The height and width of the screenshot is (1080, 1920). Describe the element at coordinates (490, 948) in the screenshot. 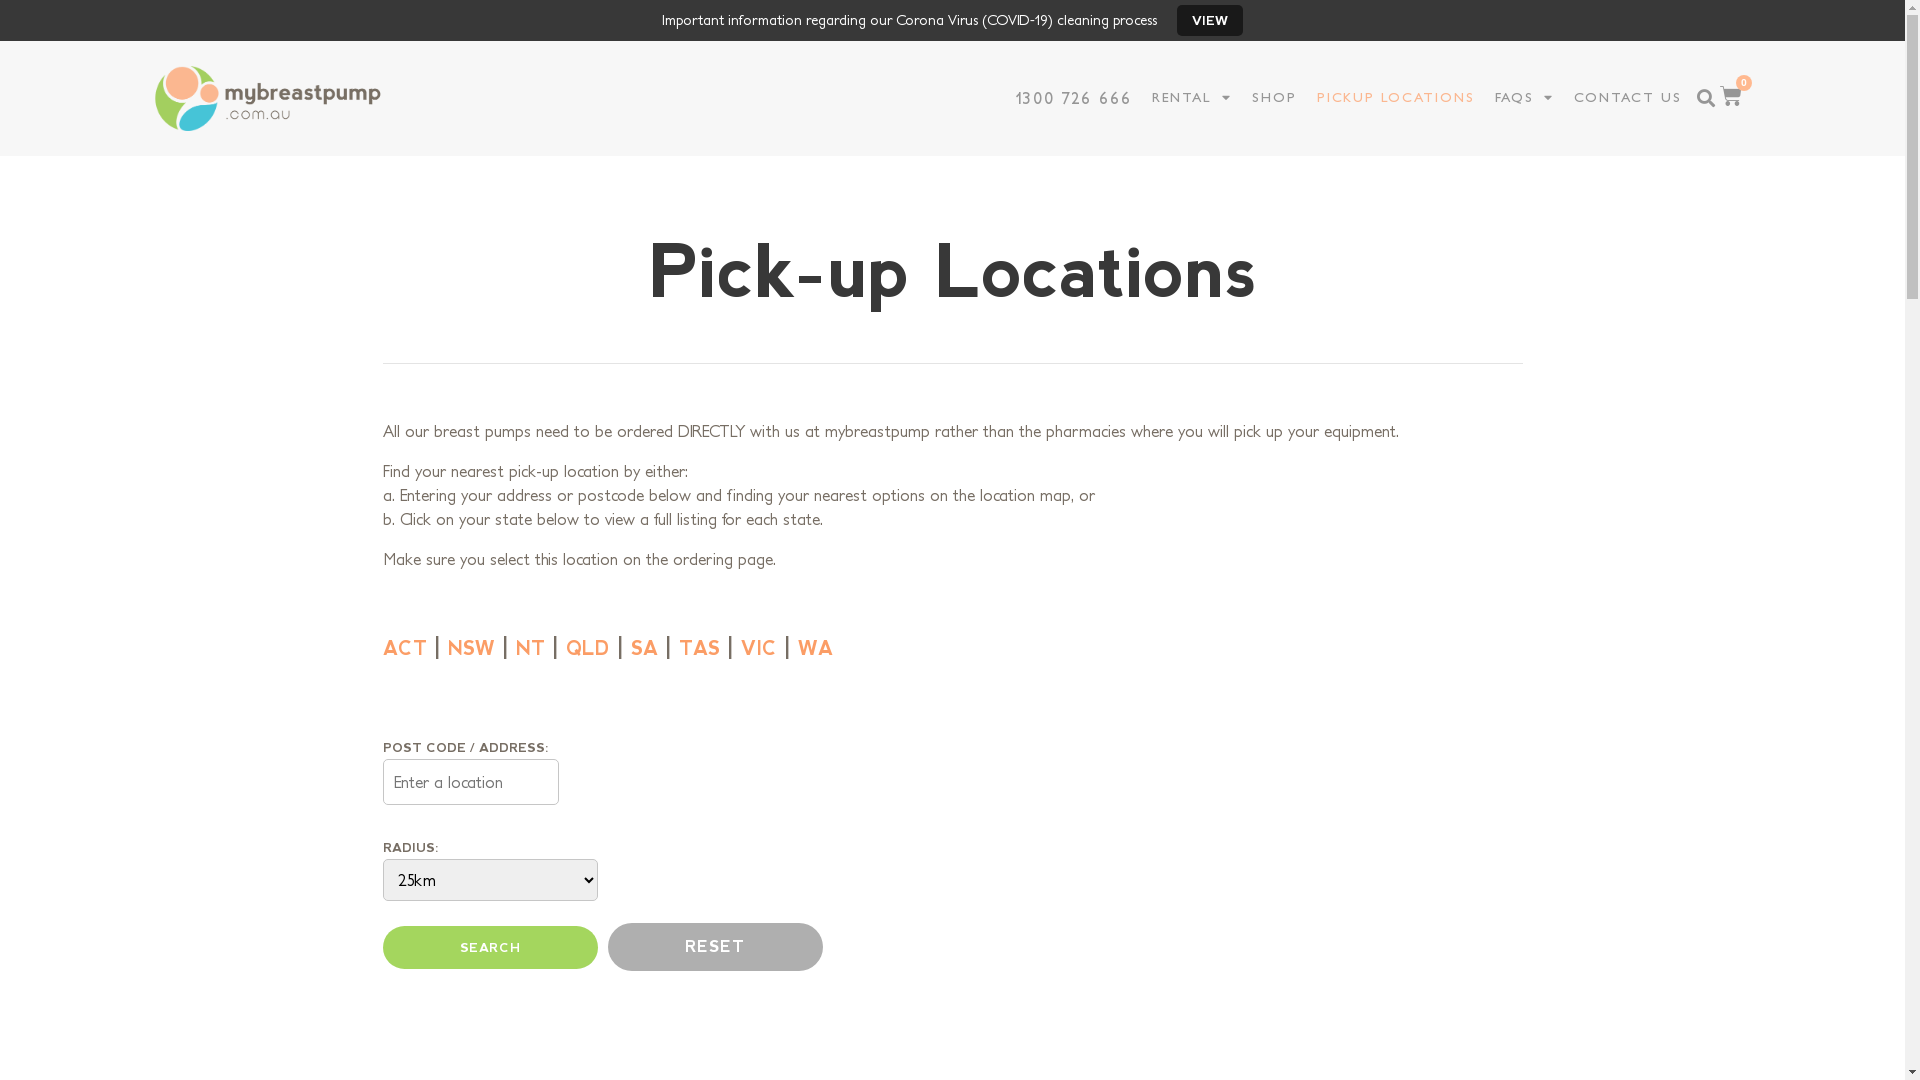

I see `Search` at that location.